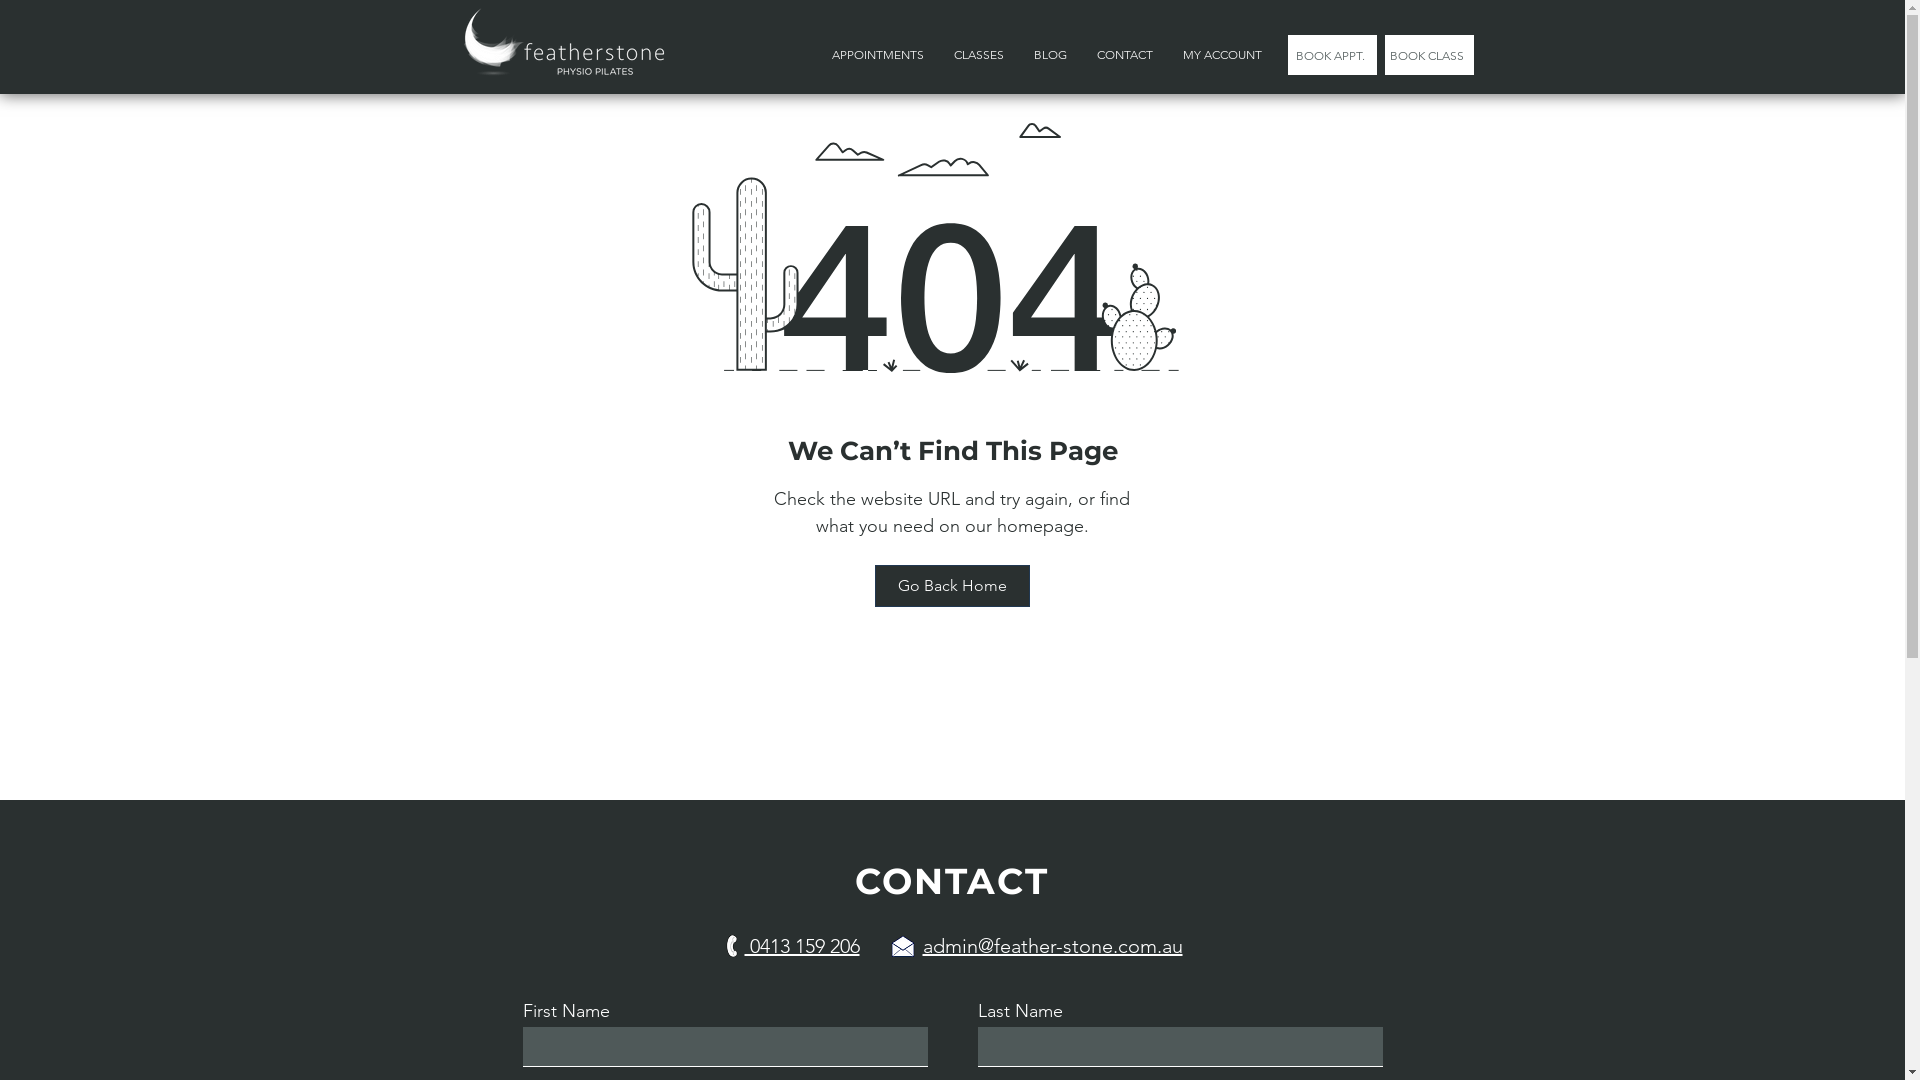 This screenshot has width=1920, height=1080. What do you see at coordinates (952, 586) in the screenshot?
I see `Go Back Home` at bounding box center [952, 586].